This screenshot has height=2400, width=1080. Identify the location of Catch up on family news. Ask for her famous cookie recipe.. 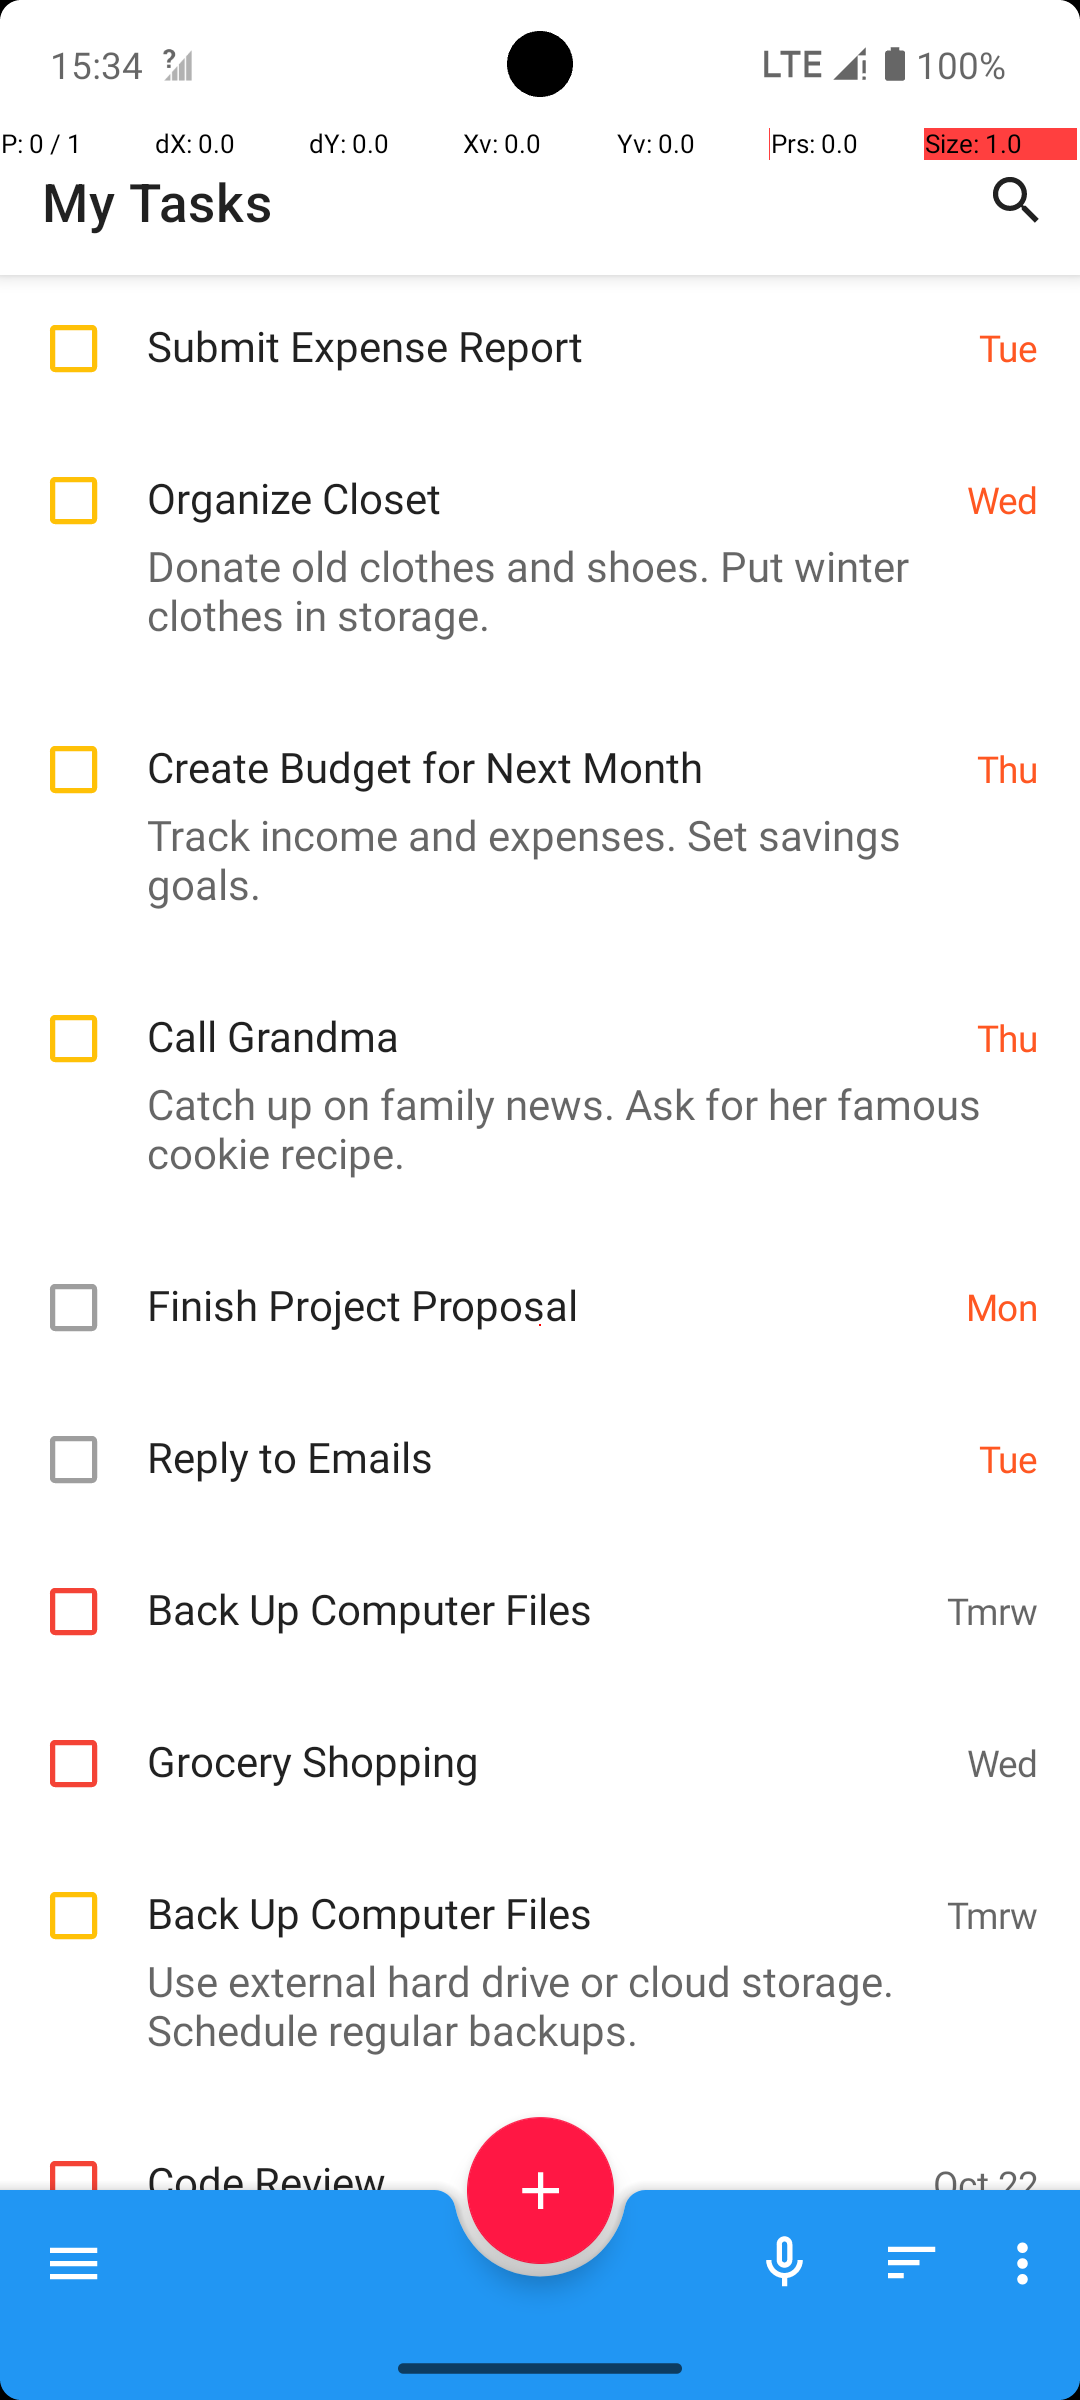
(530, 1128).